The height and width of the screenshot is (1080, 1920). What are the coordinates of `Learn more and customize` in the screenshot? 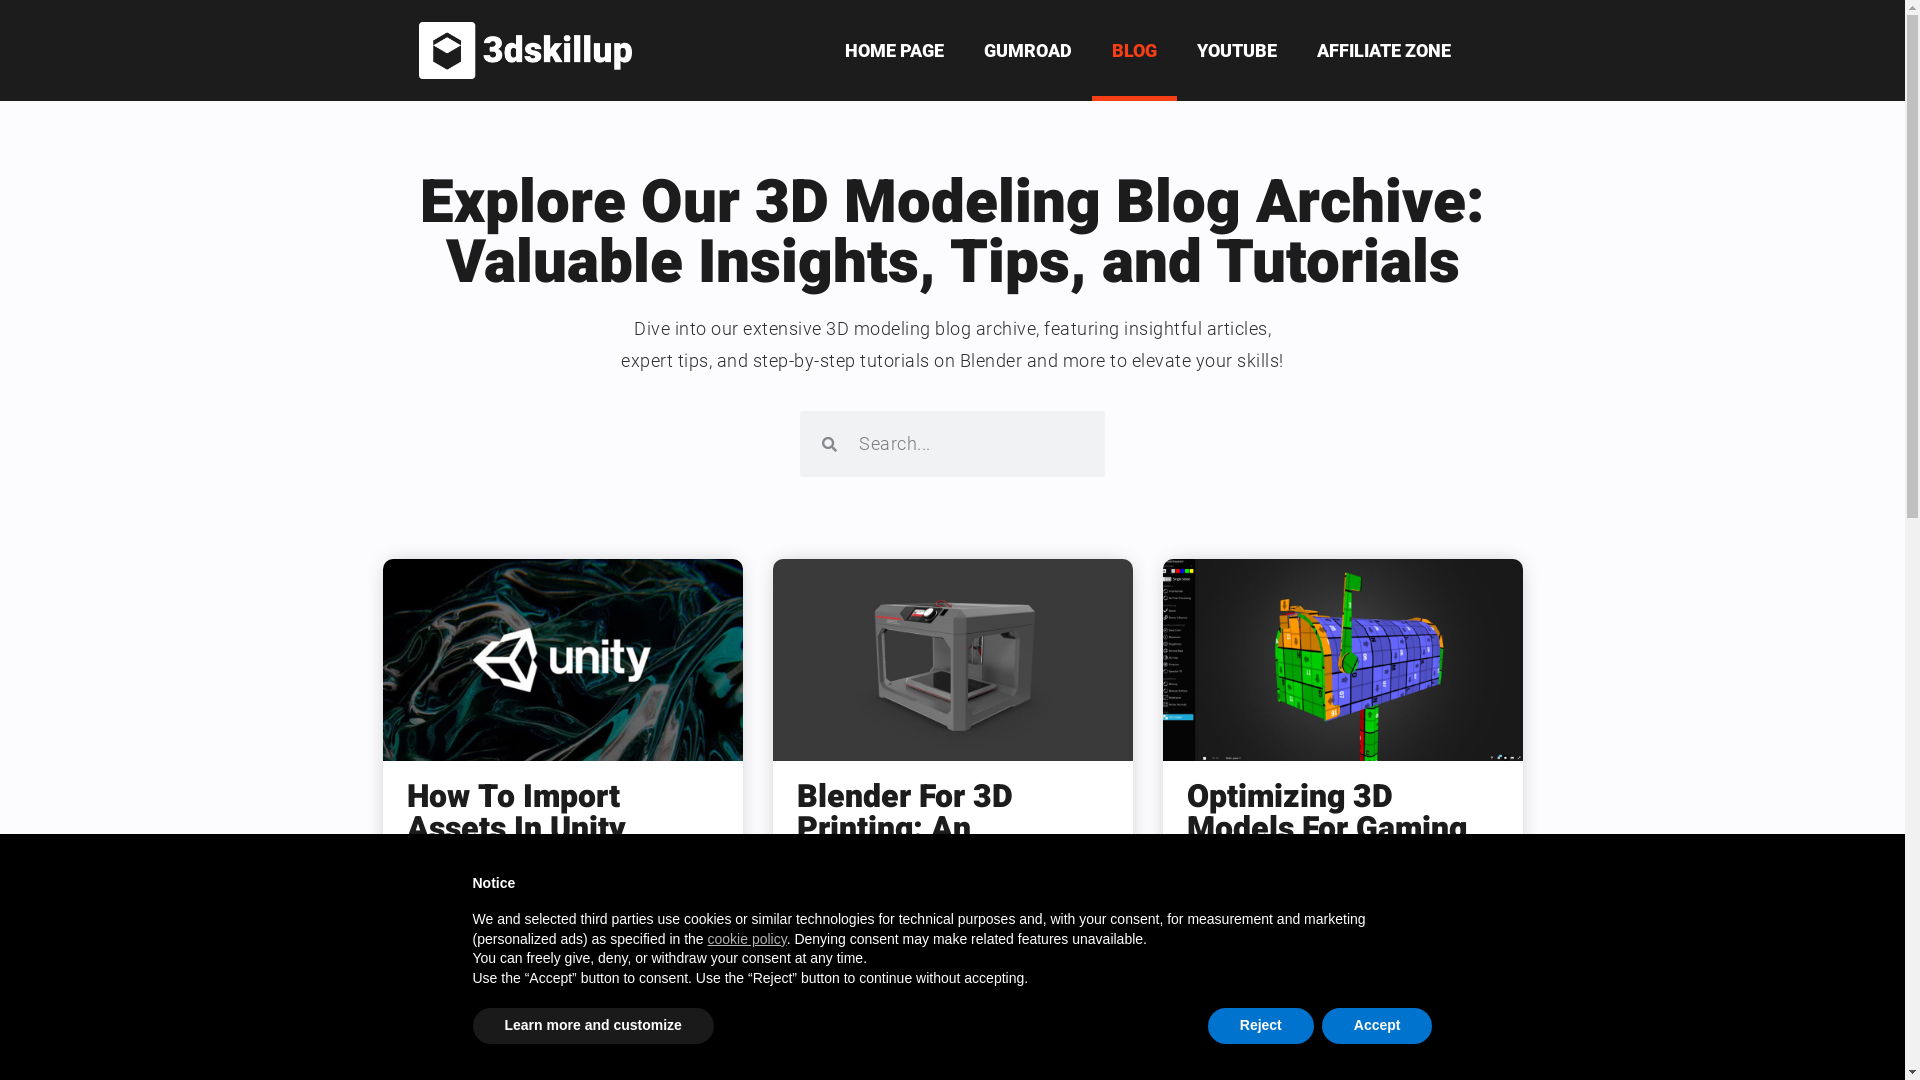 It's located at (592, 1026).